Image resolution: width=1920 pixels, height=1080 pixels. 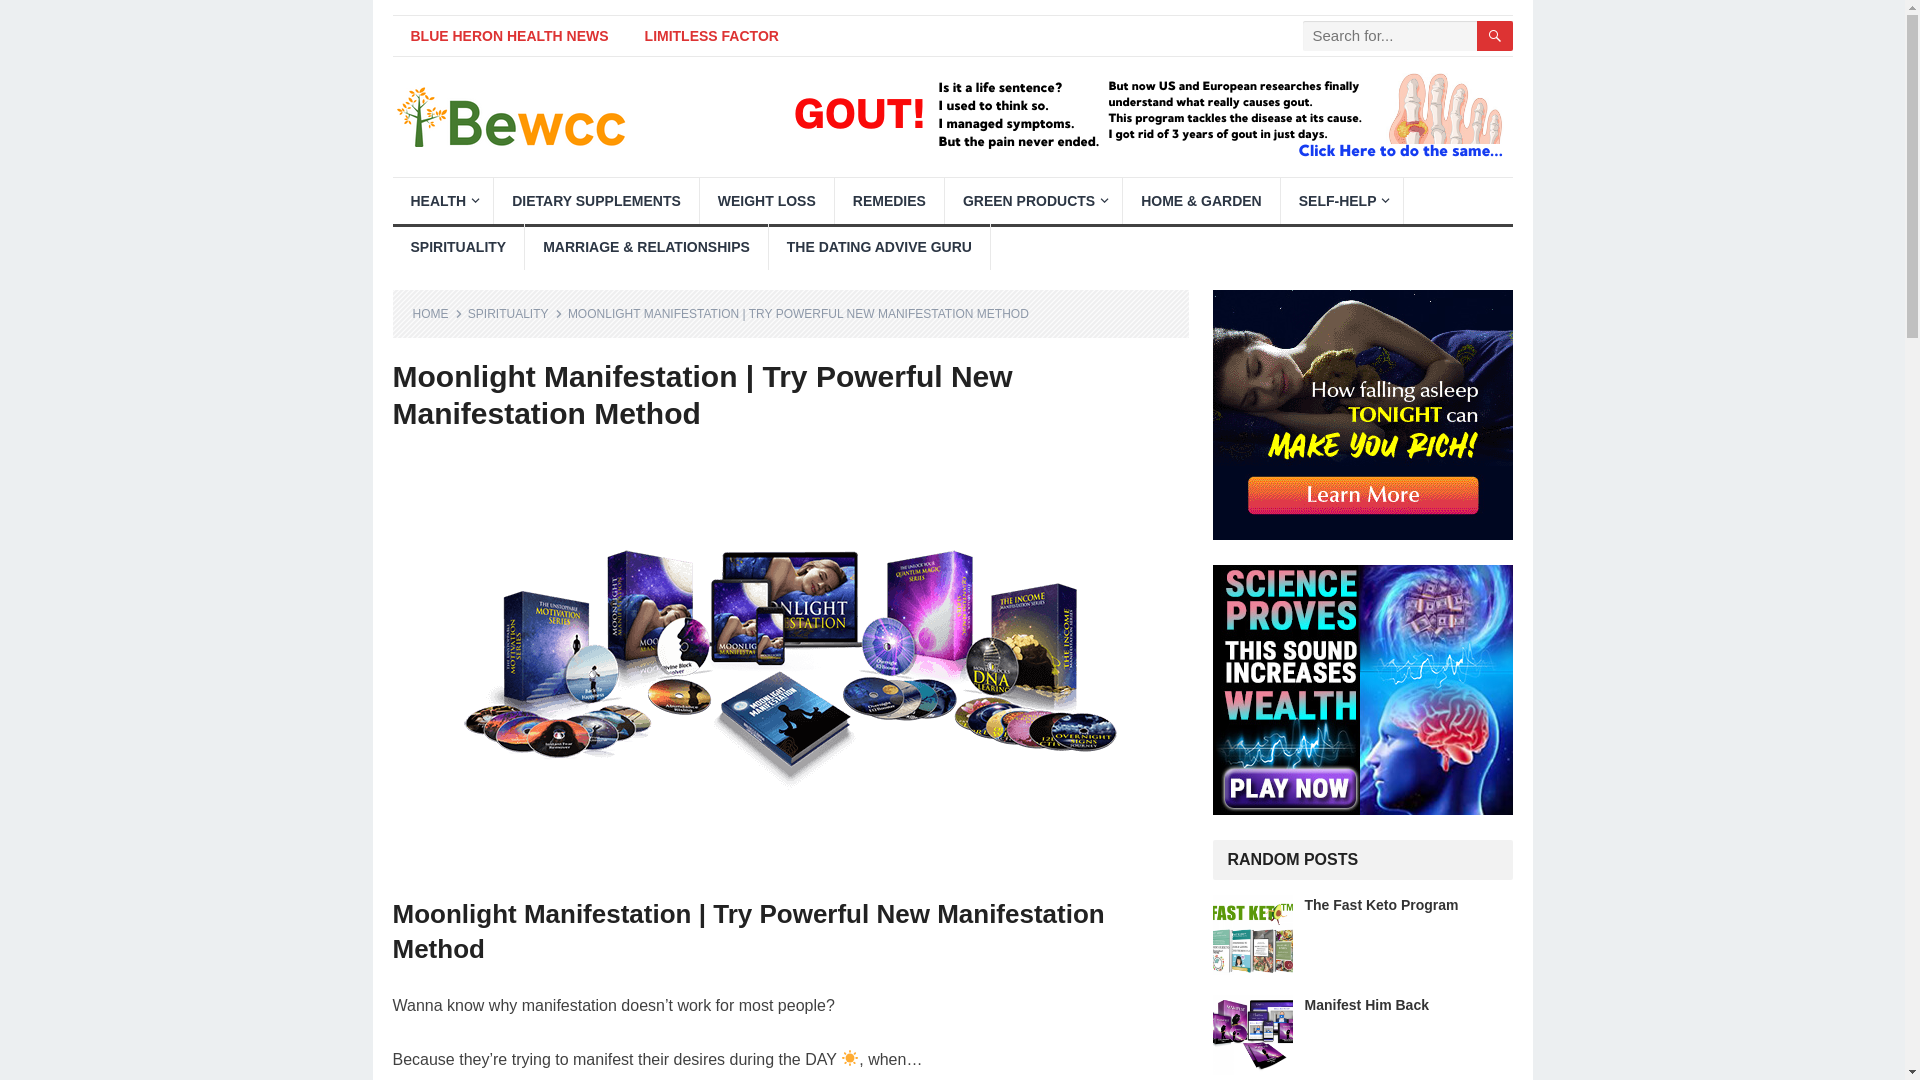 I want to click on HEALTH, so click(x=442, y=200).